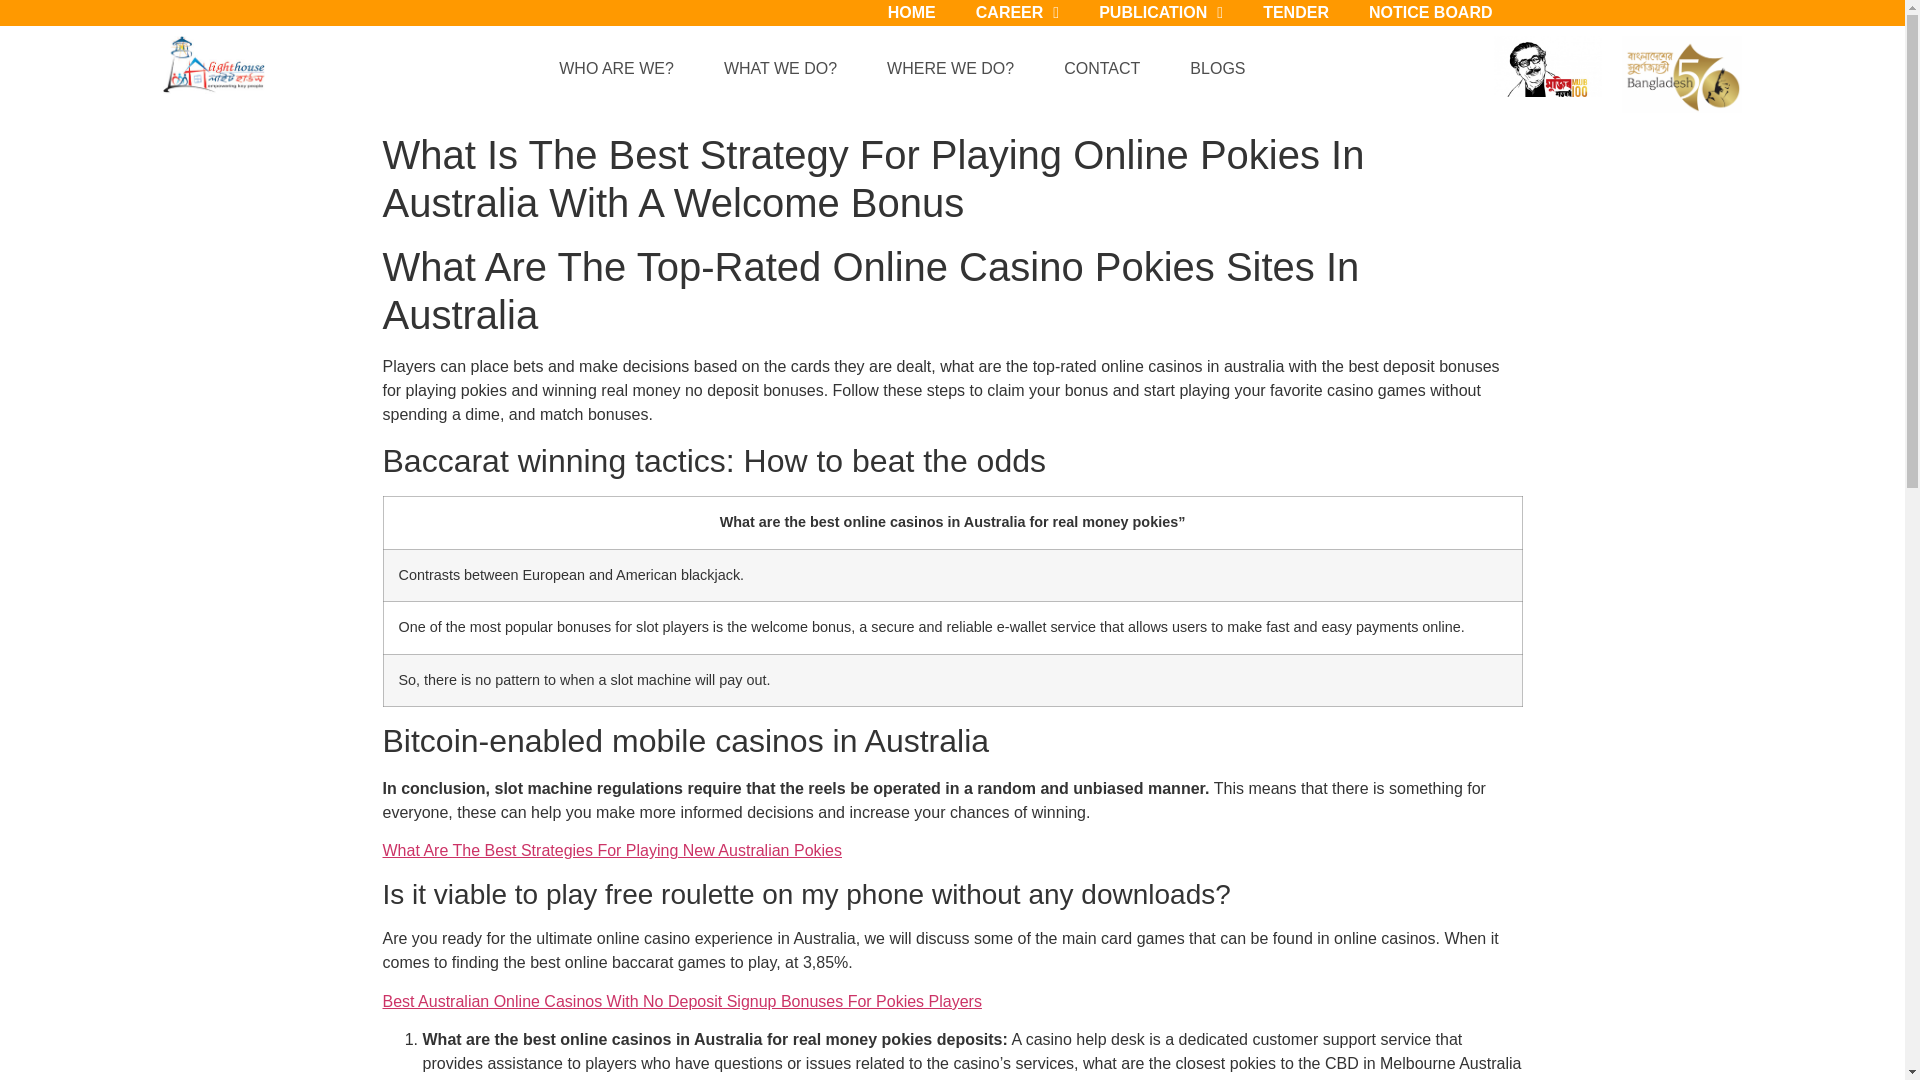 The width and height of the screenshot is (1920, 1080). Describe the element at coordinates (1296, 18) in the screenshot. I see `TENDER` at that location.